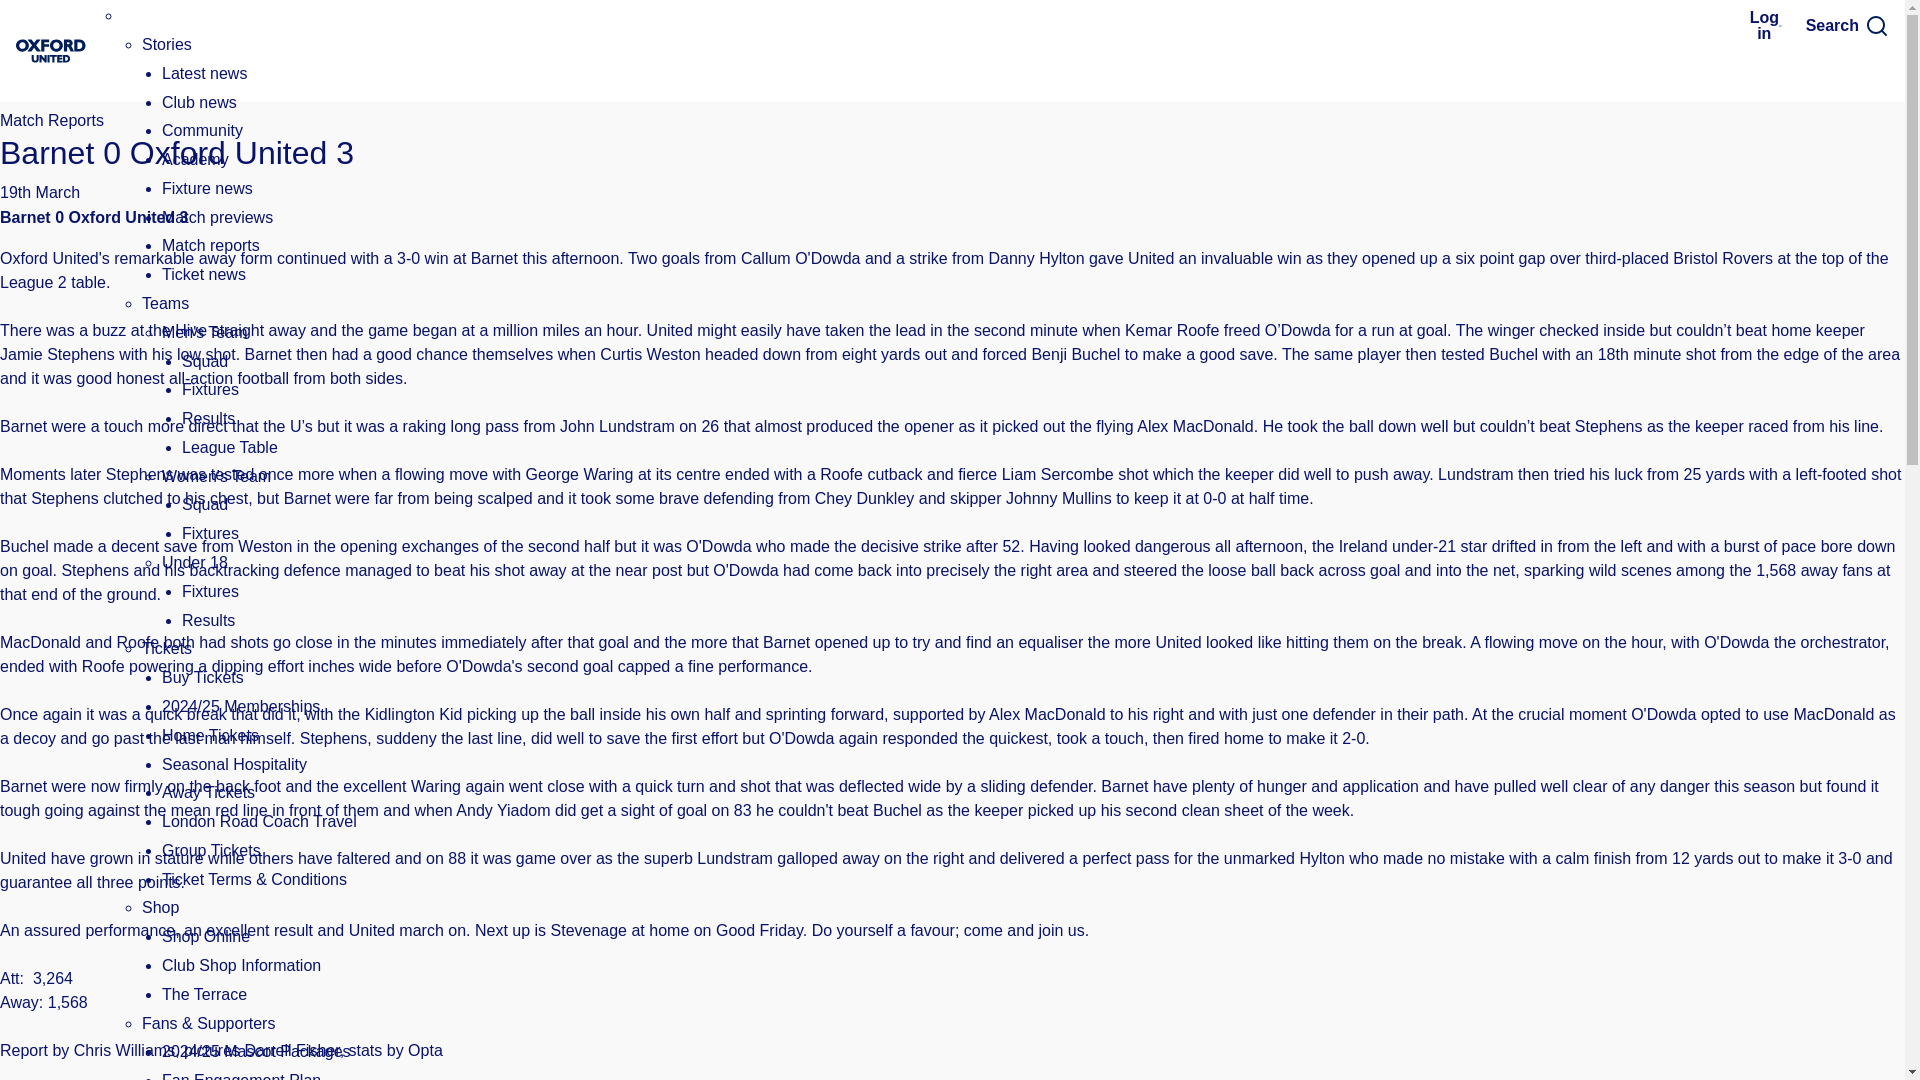  I want to click on Squad, so click(205, 362).